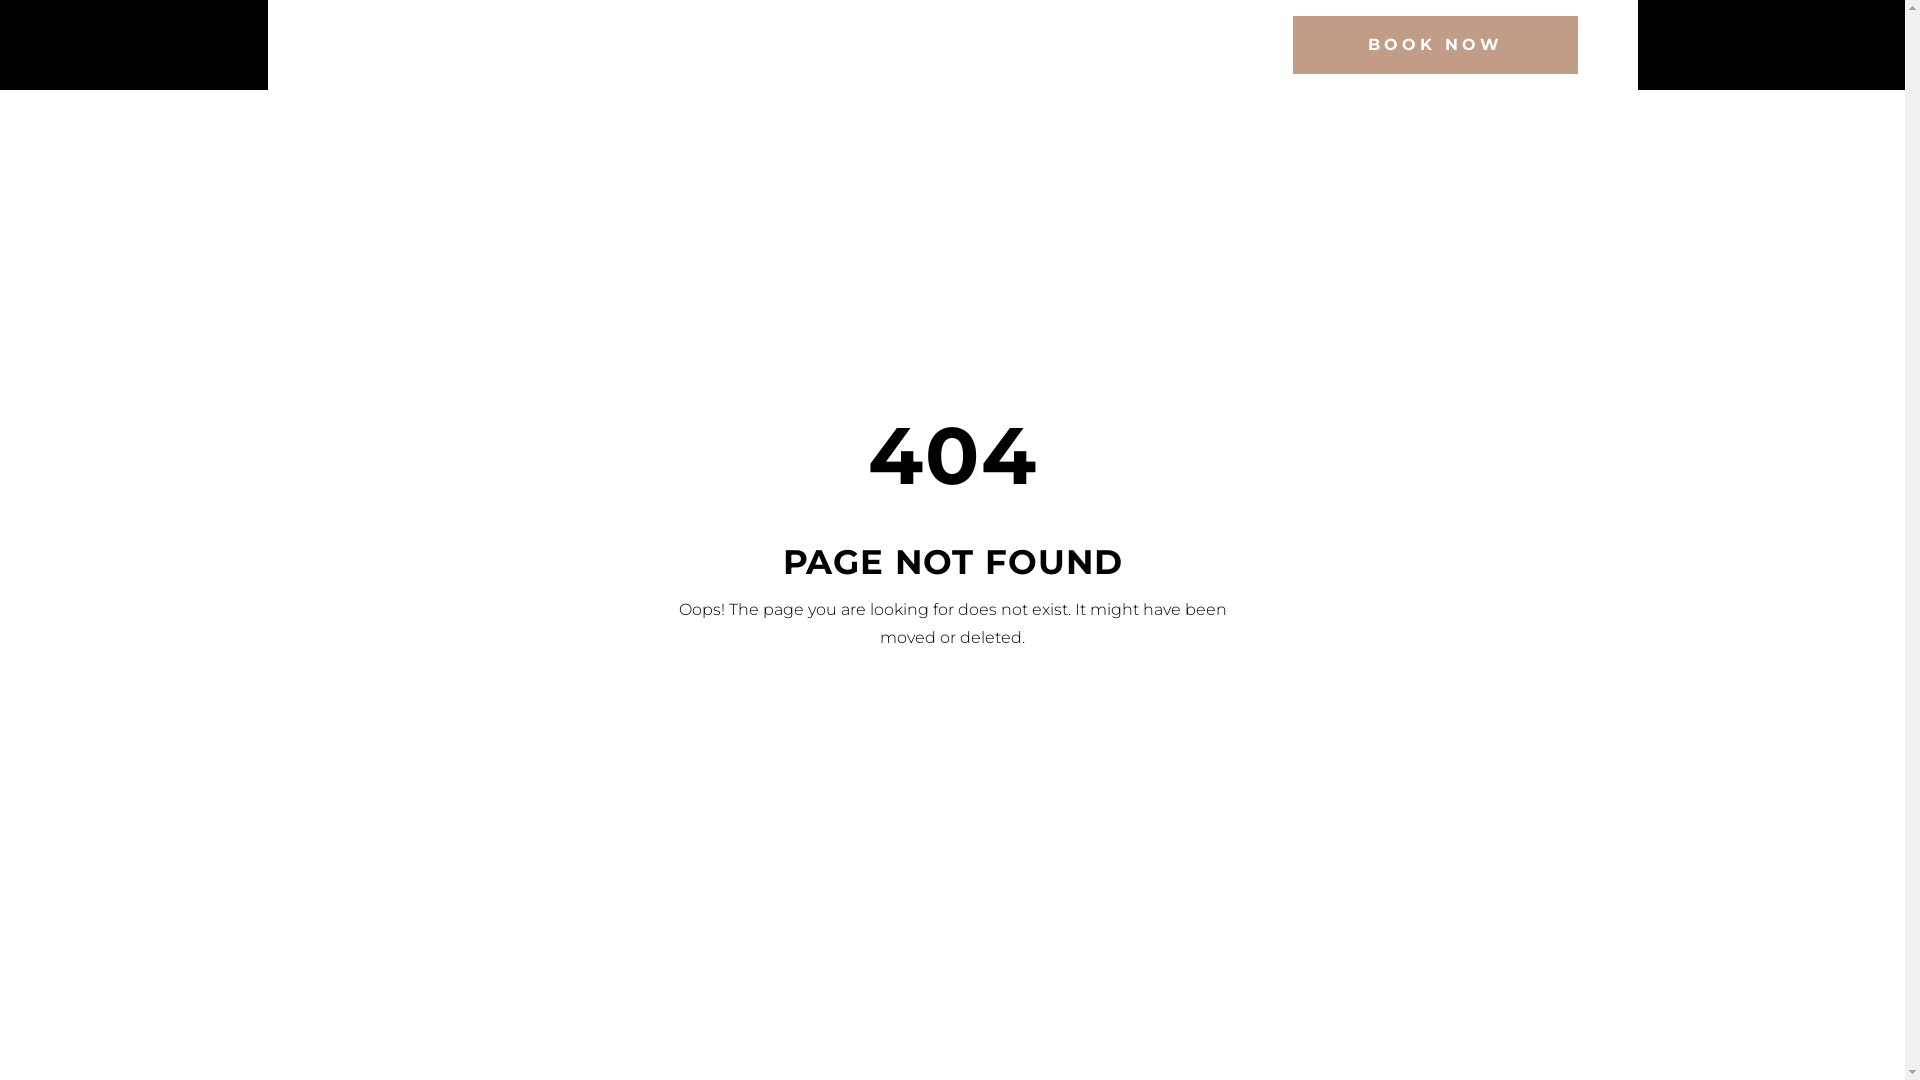 The width and height of the screenshot is (1920, 1080). What do you see at coordinates (1191, 45) in the screenshot?
I see `CONTACT` at bounding box center [1191, 45].